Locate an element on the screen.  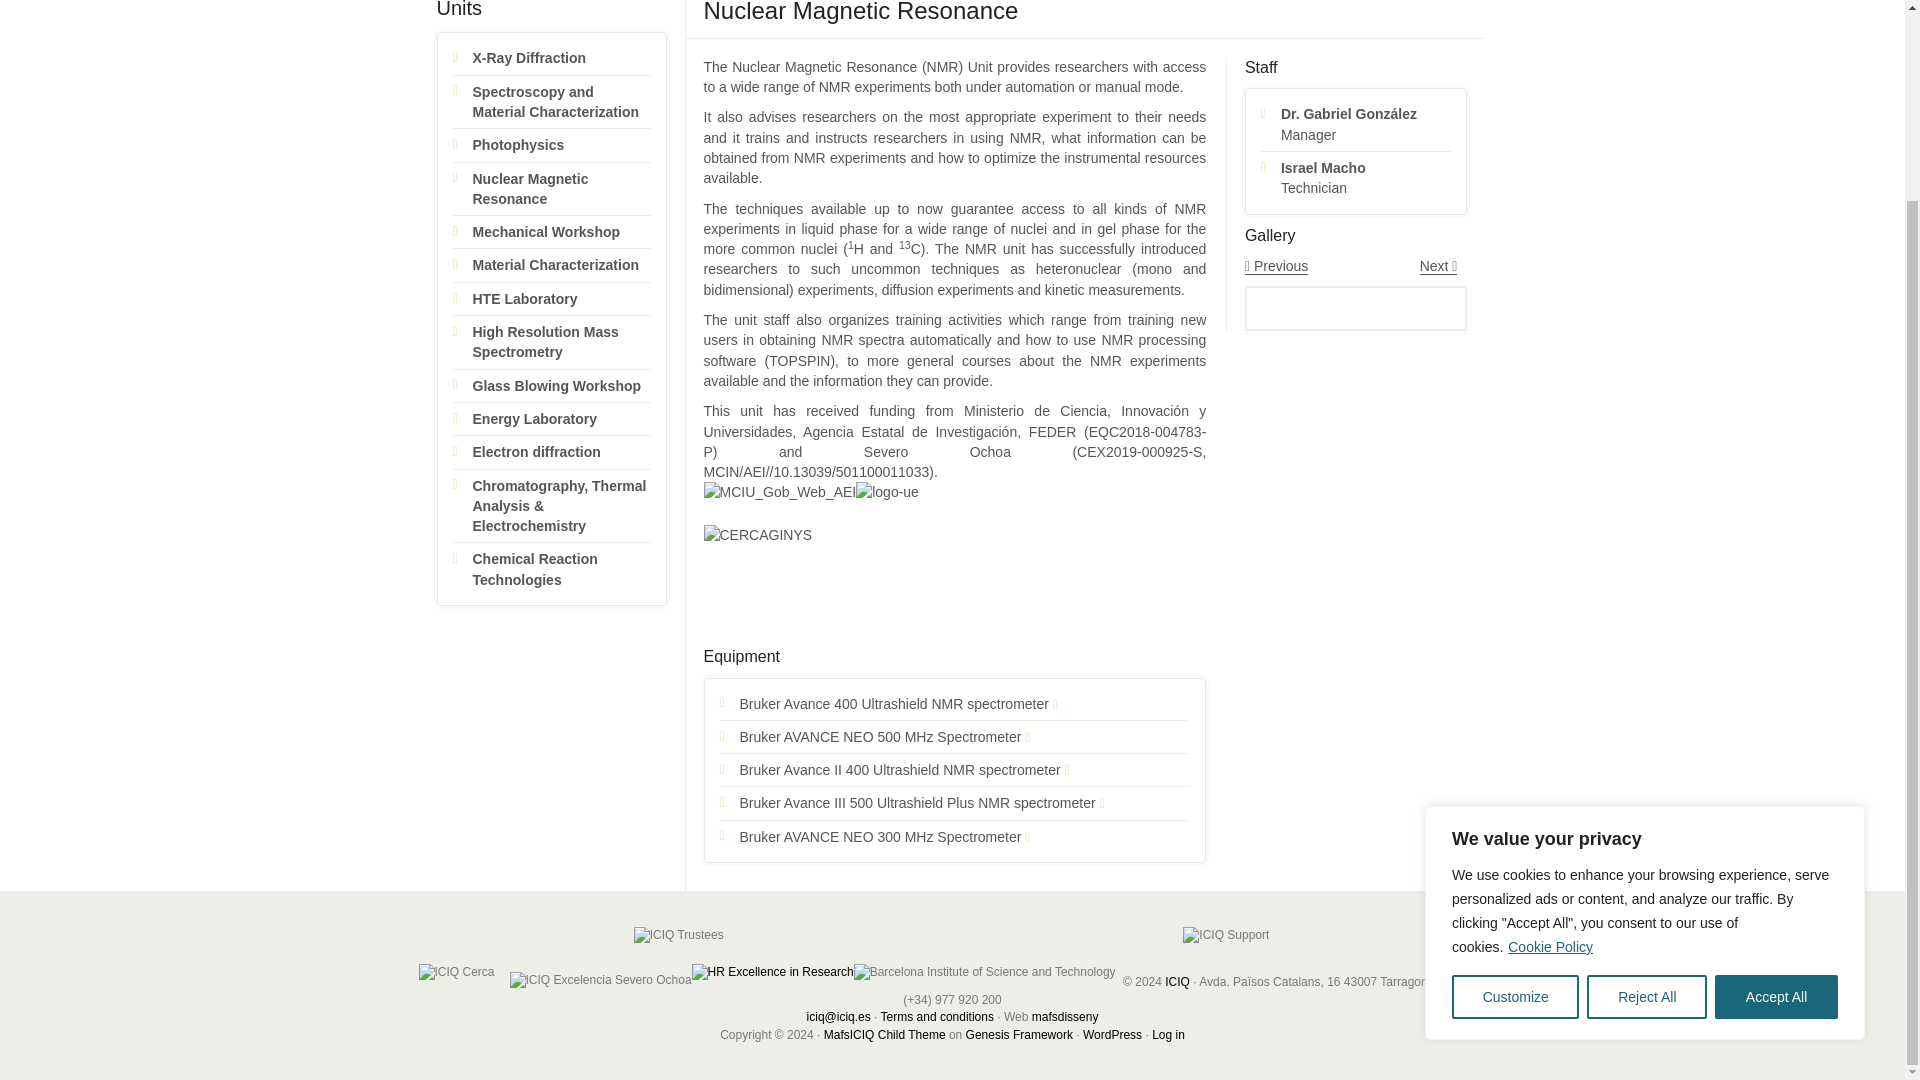
Accept All is located at coordinates (938, 1016).